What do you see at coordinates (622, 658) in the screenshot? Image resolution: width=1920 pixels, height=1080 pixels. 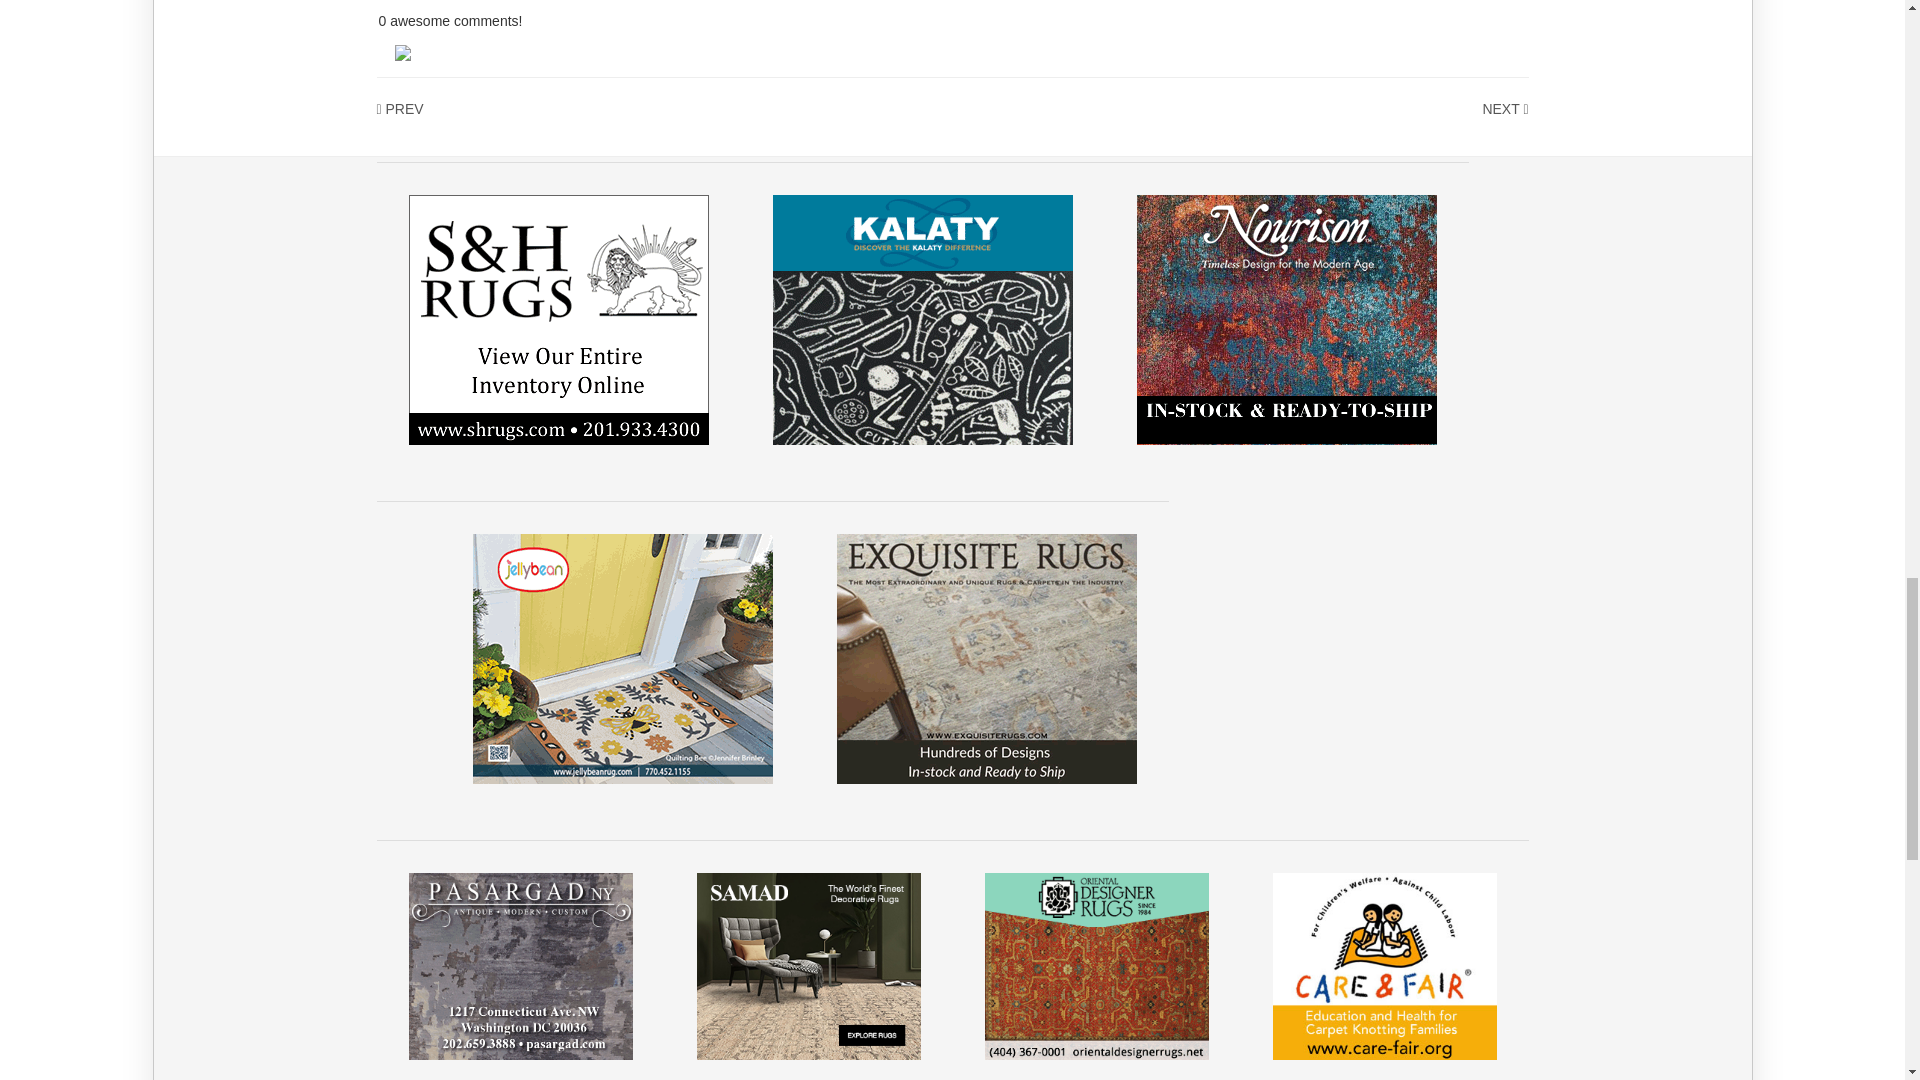 I see `Jelly Bean Rugs Homefires` at bounding box center [622, 658].